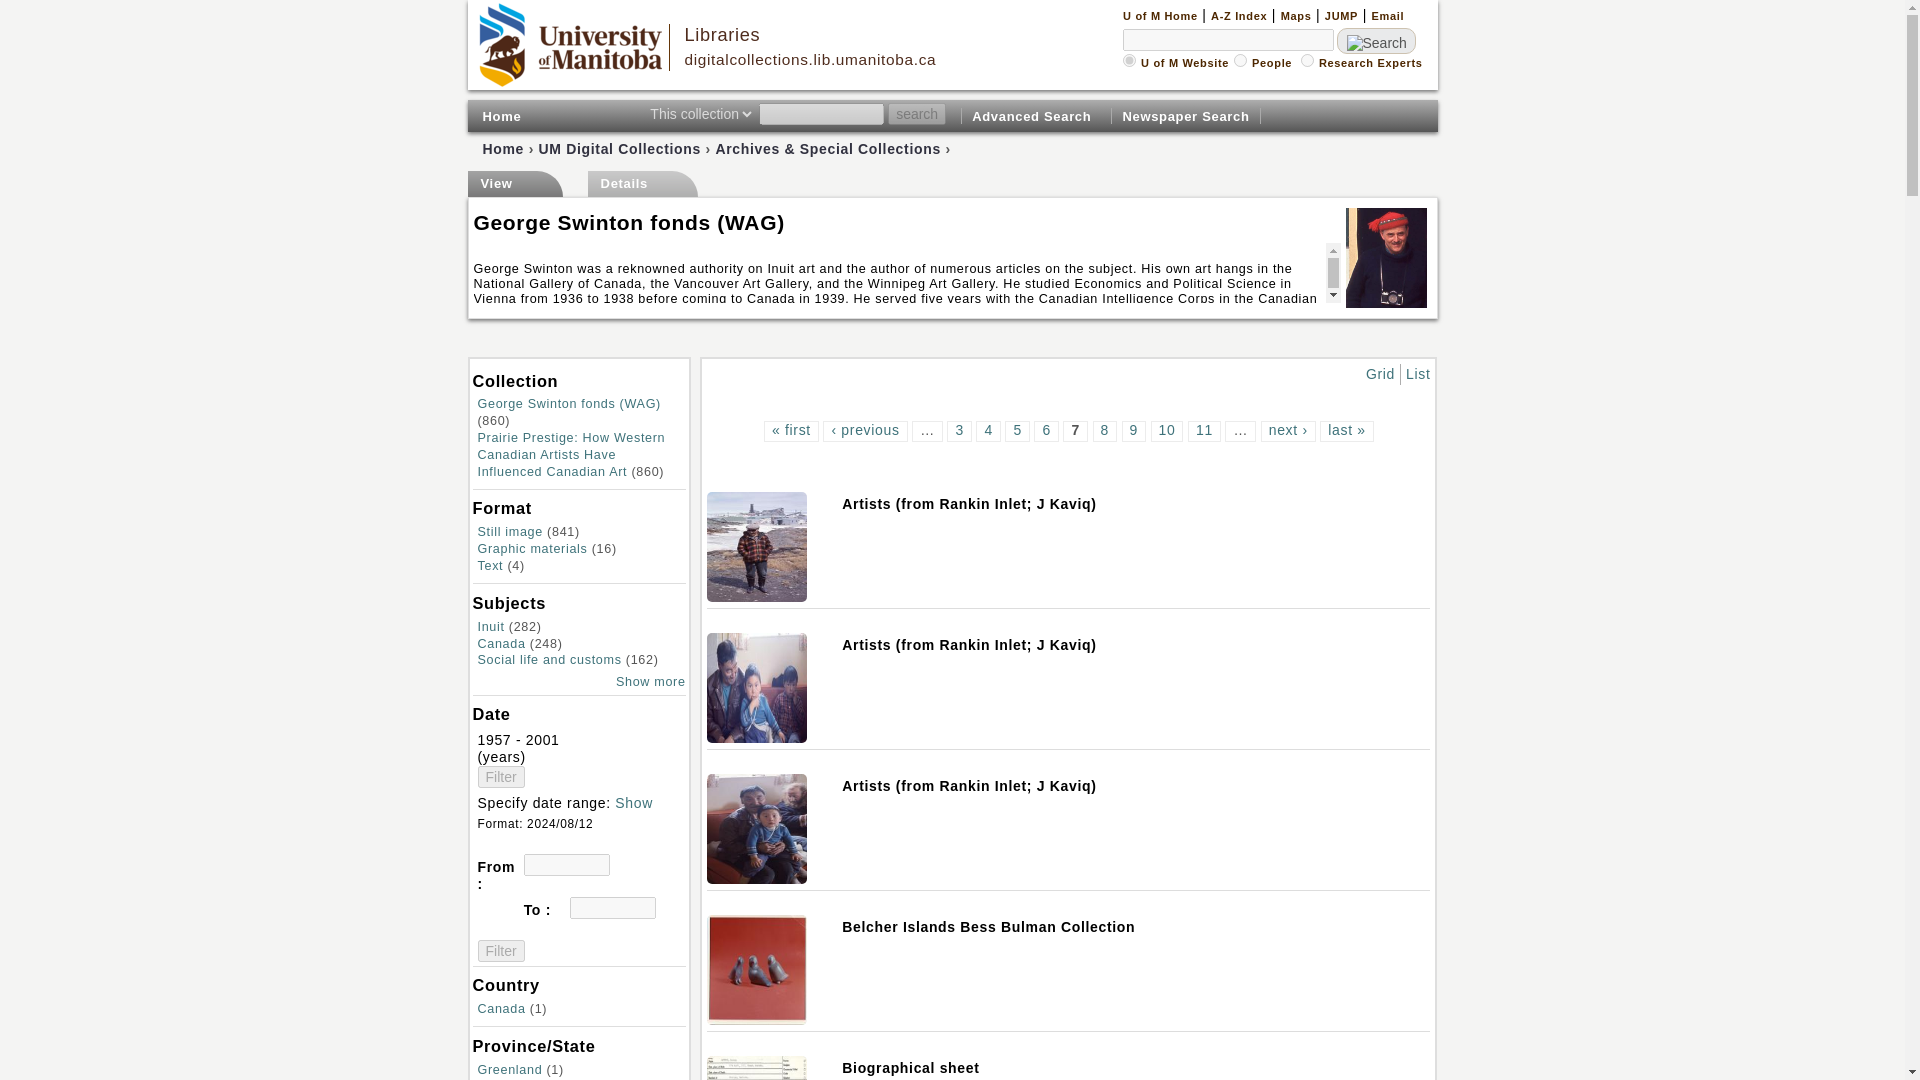 The image size is (1920, 1080). I want to click on Home, so click(810, 59).